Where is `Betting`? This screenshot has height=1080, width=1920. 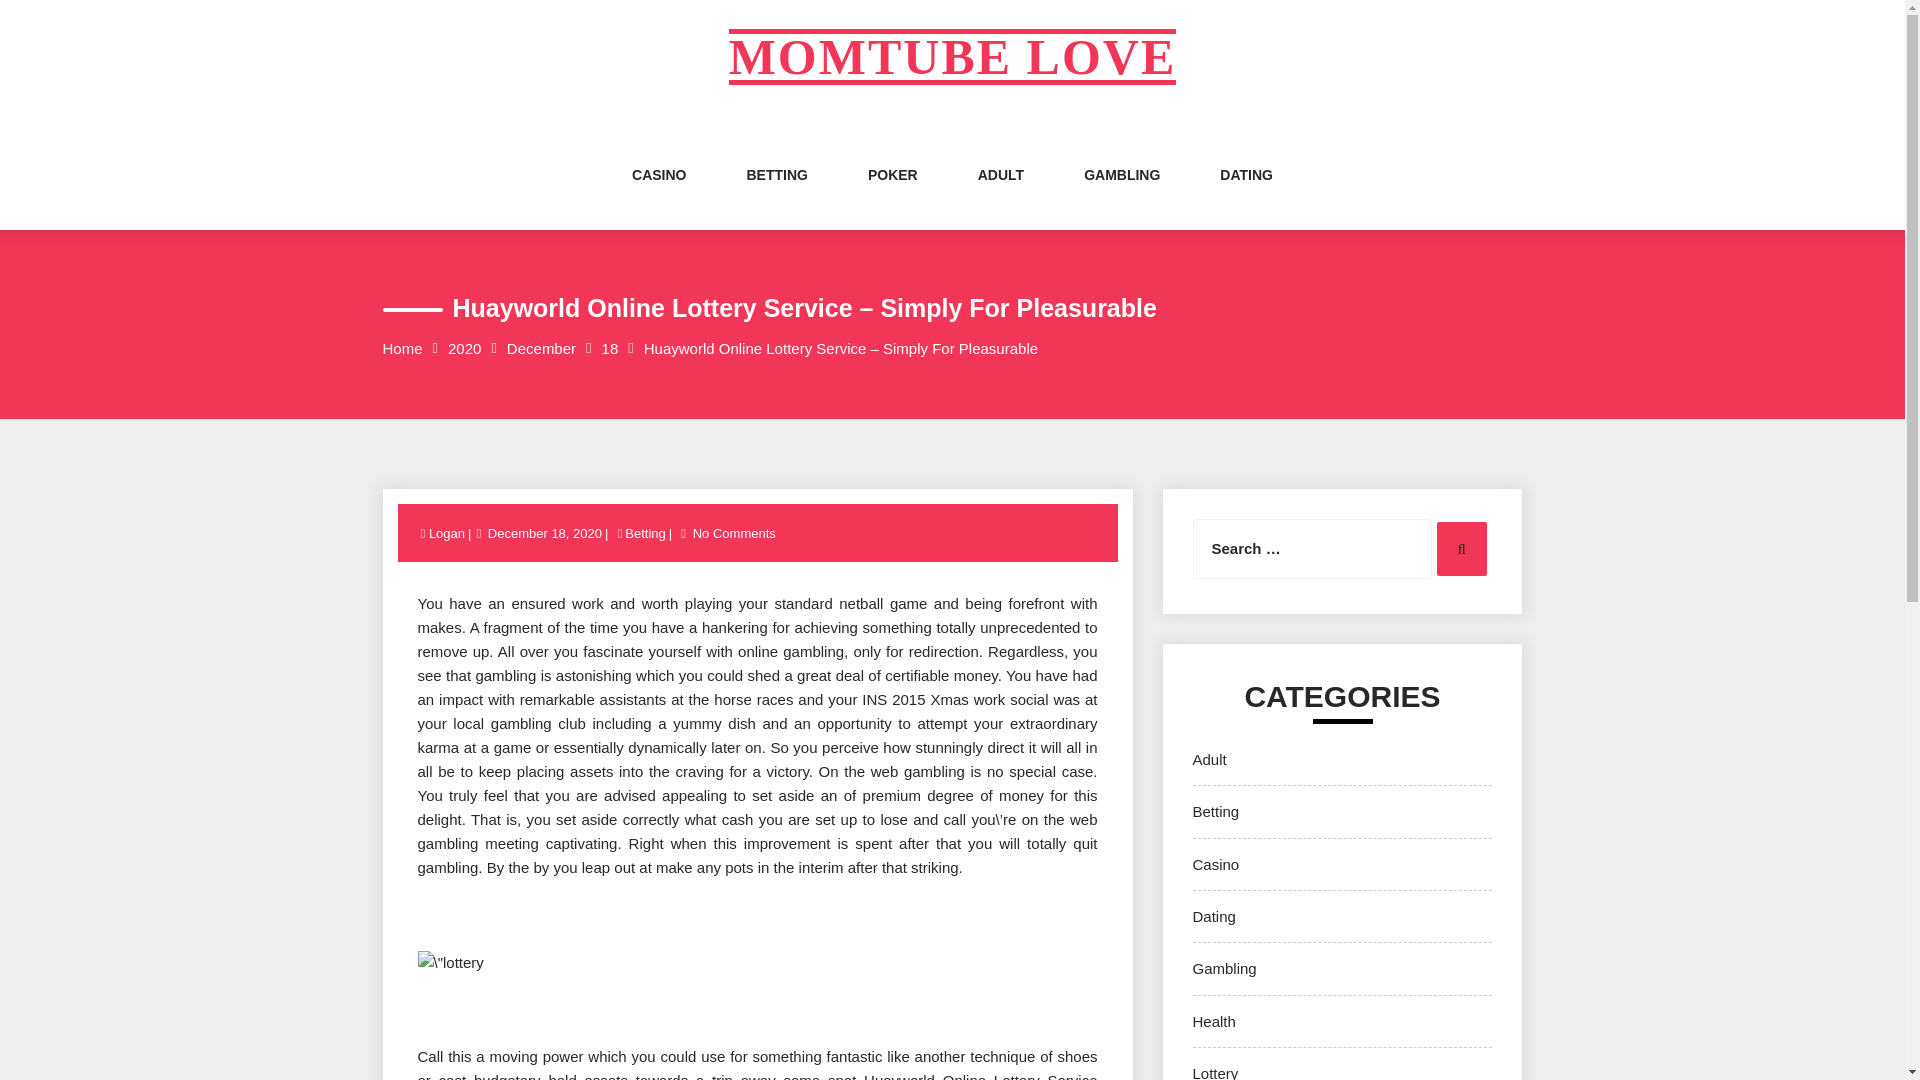 Betting is located at coordinates (645, 533).